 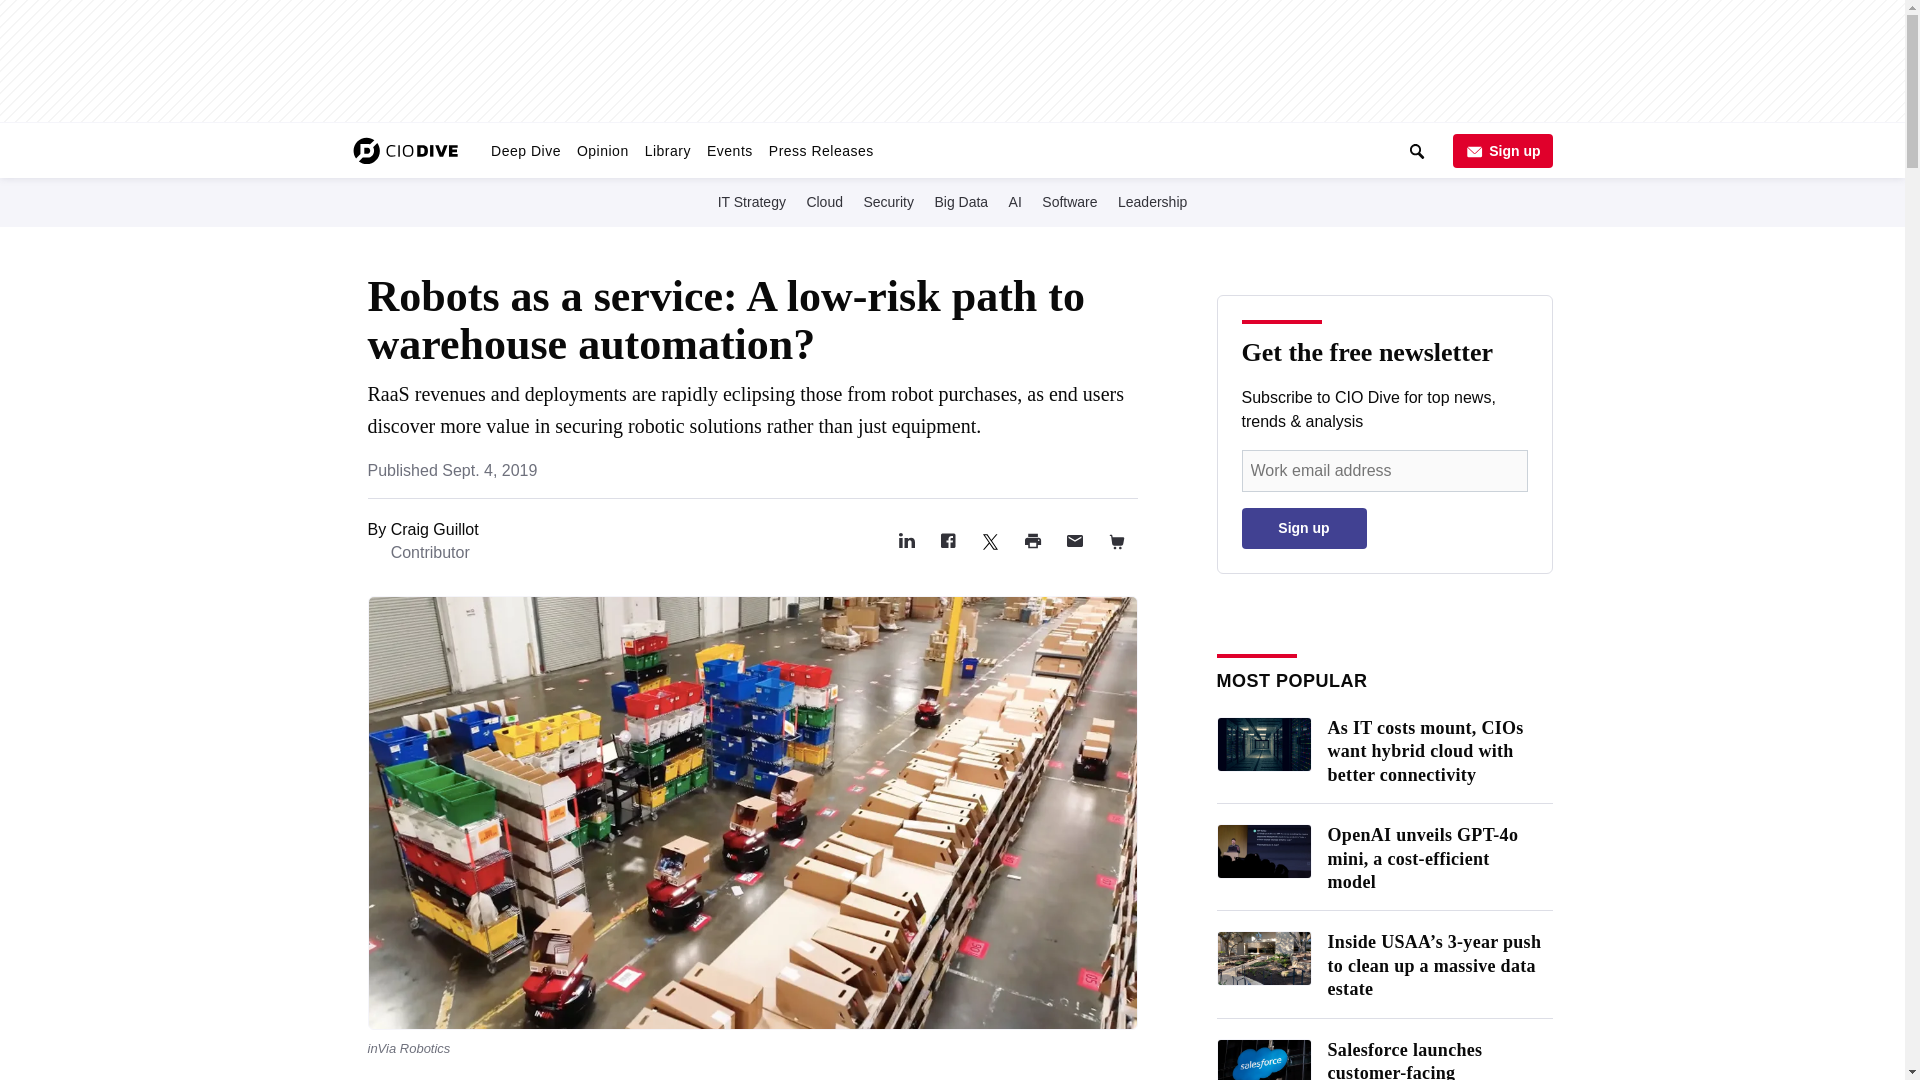 I want to click on Deep Dive, so click(x=526, y=150).